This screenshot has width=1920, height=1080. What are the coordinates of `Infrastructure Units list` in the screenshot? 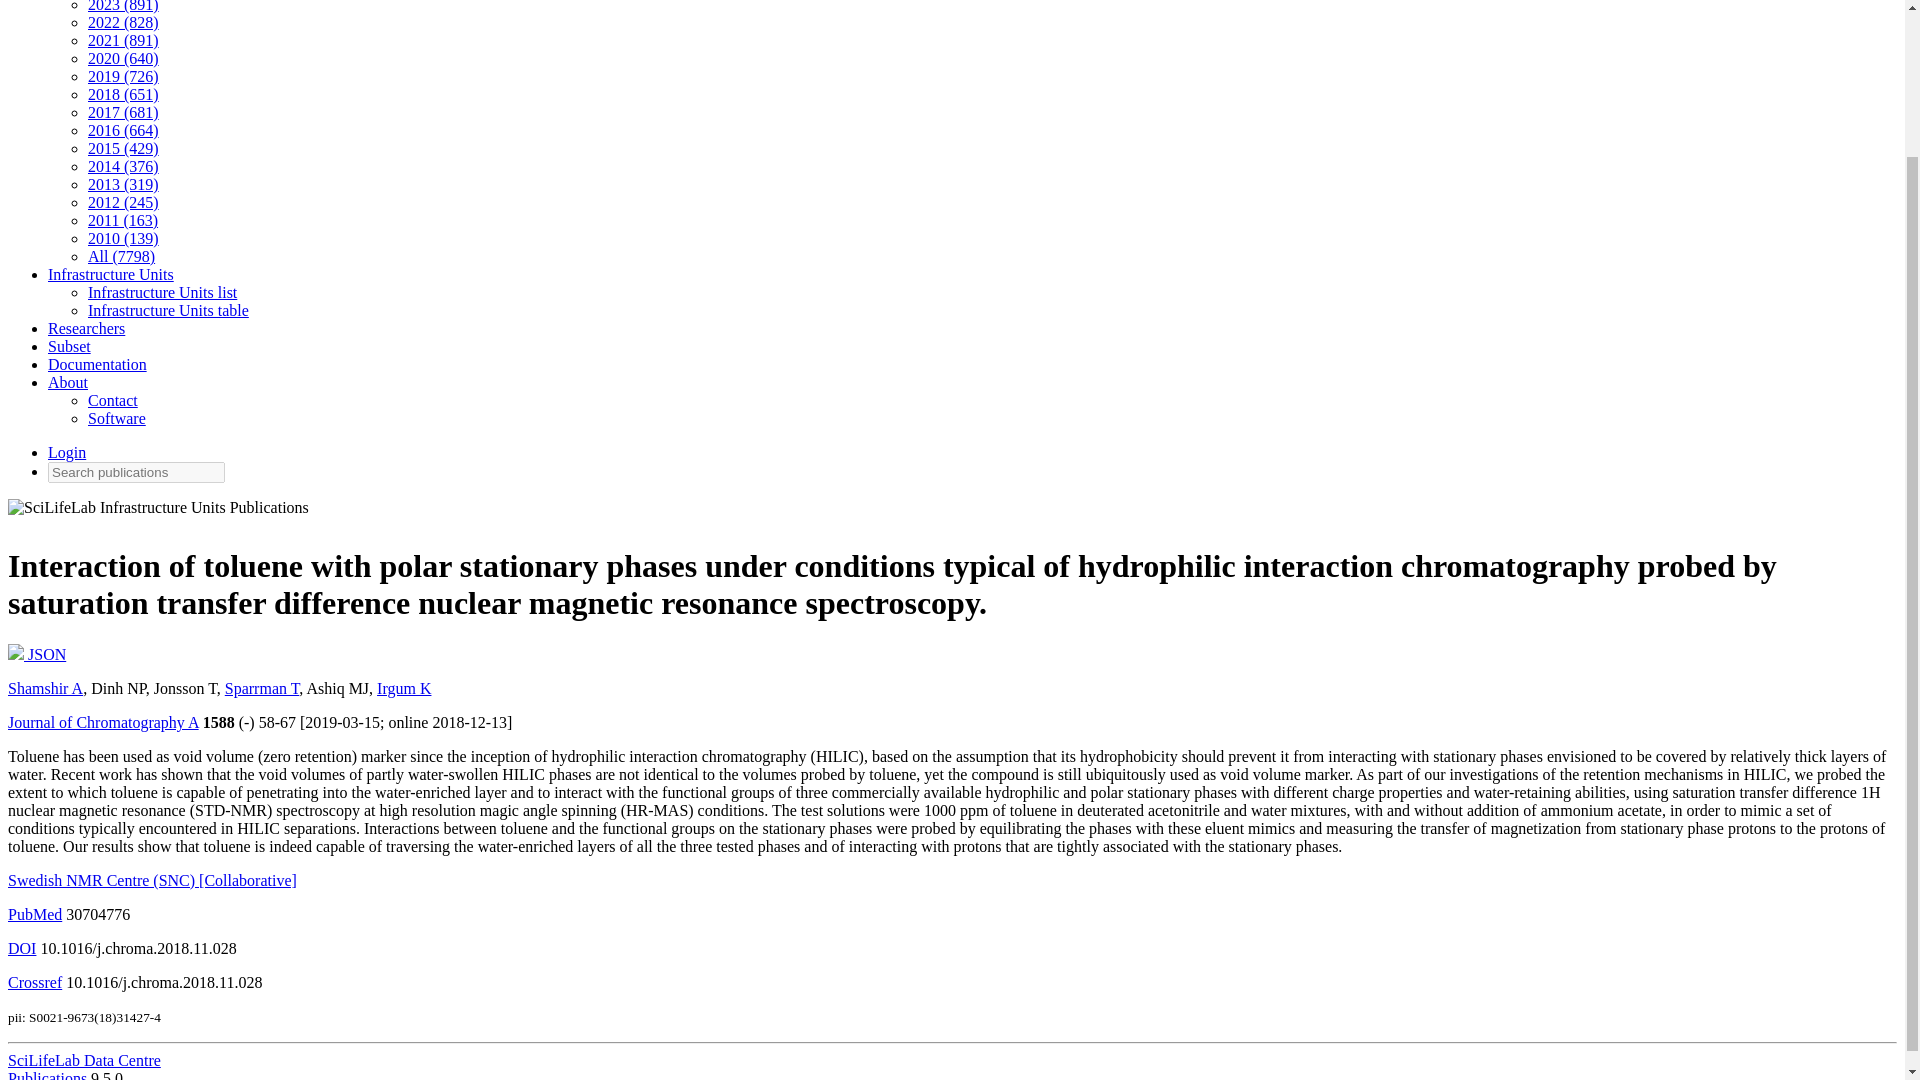 It's located at (162, 292).